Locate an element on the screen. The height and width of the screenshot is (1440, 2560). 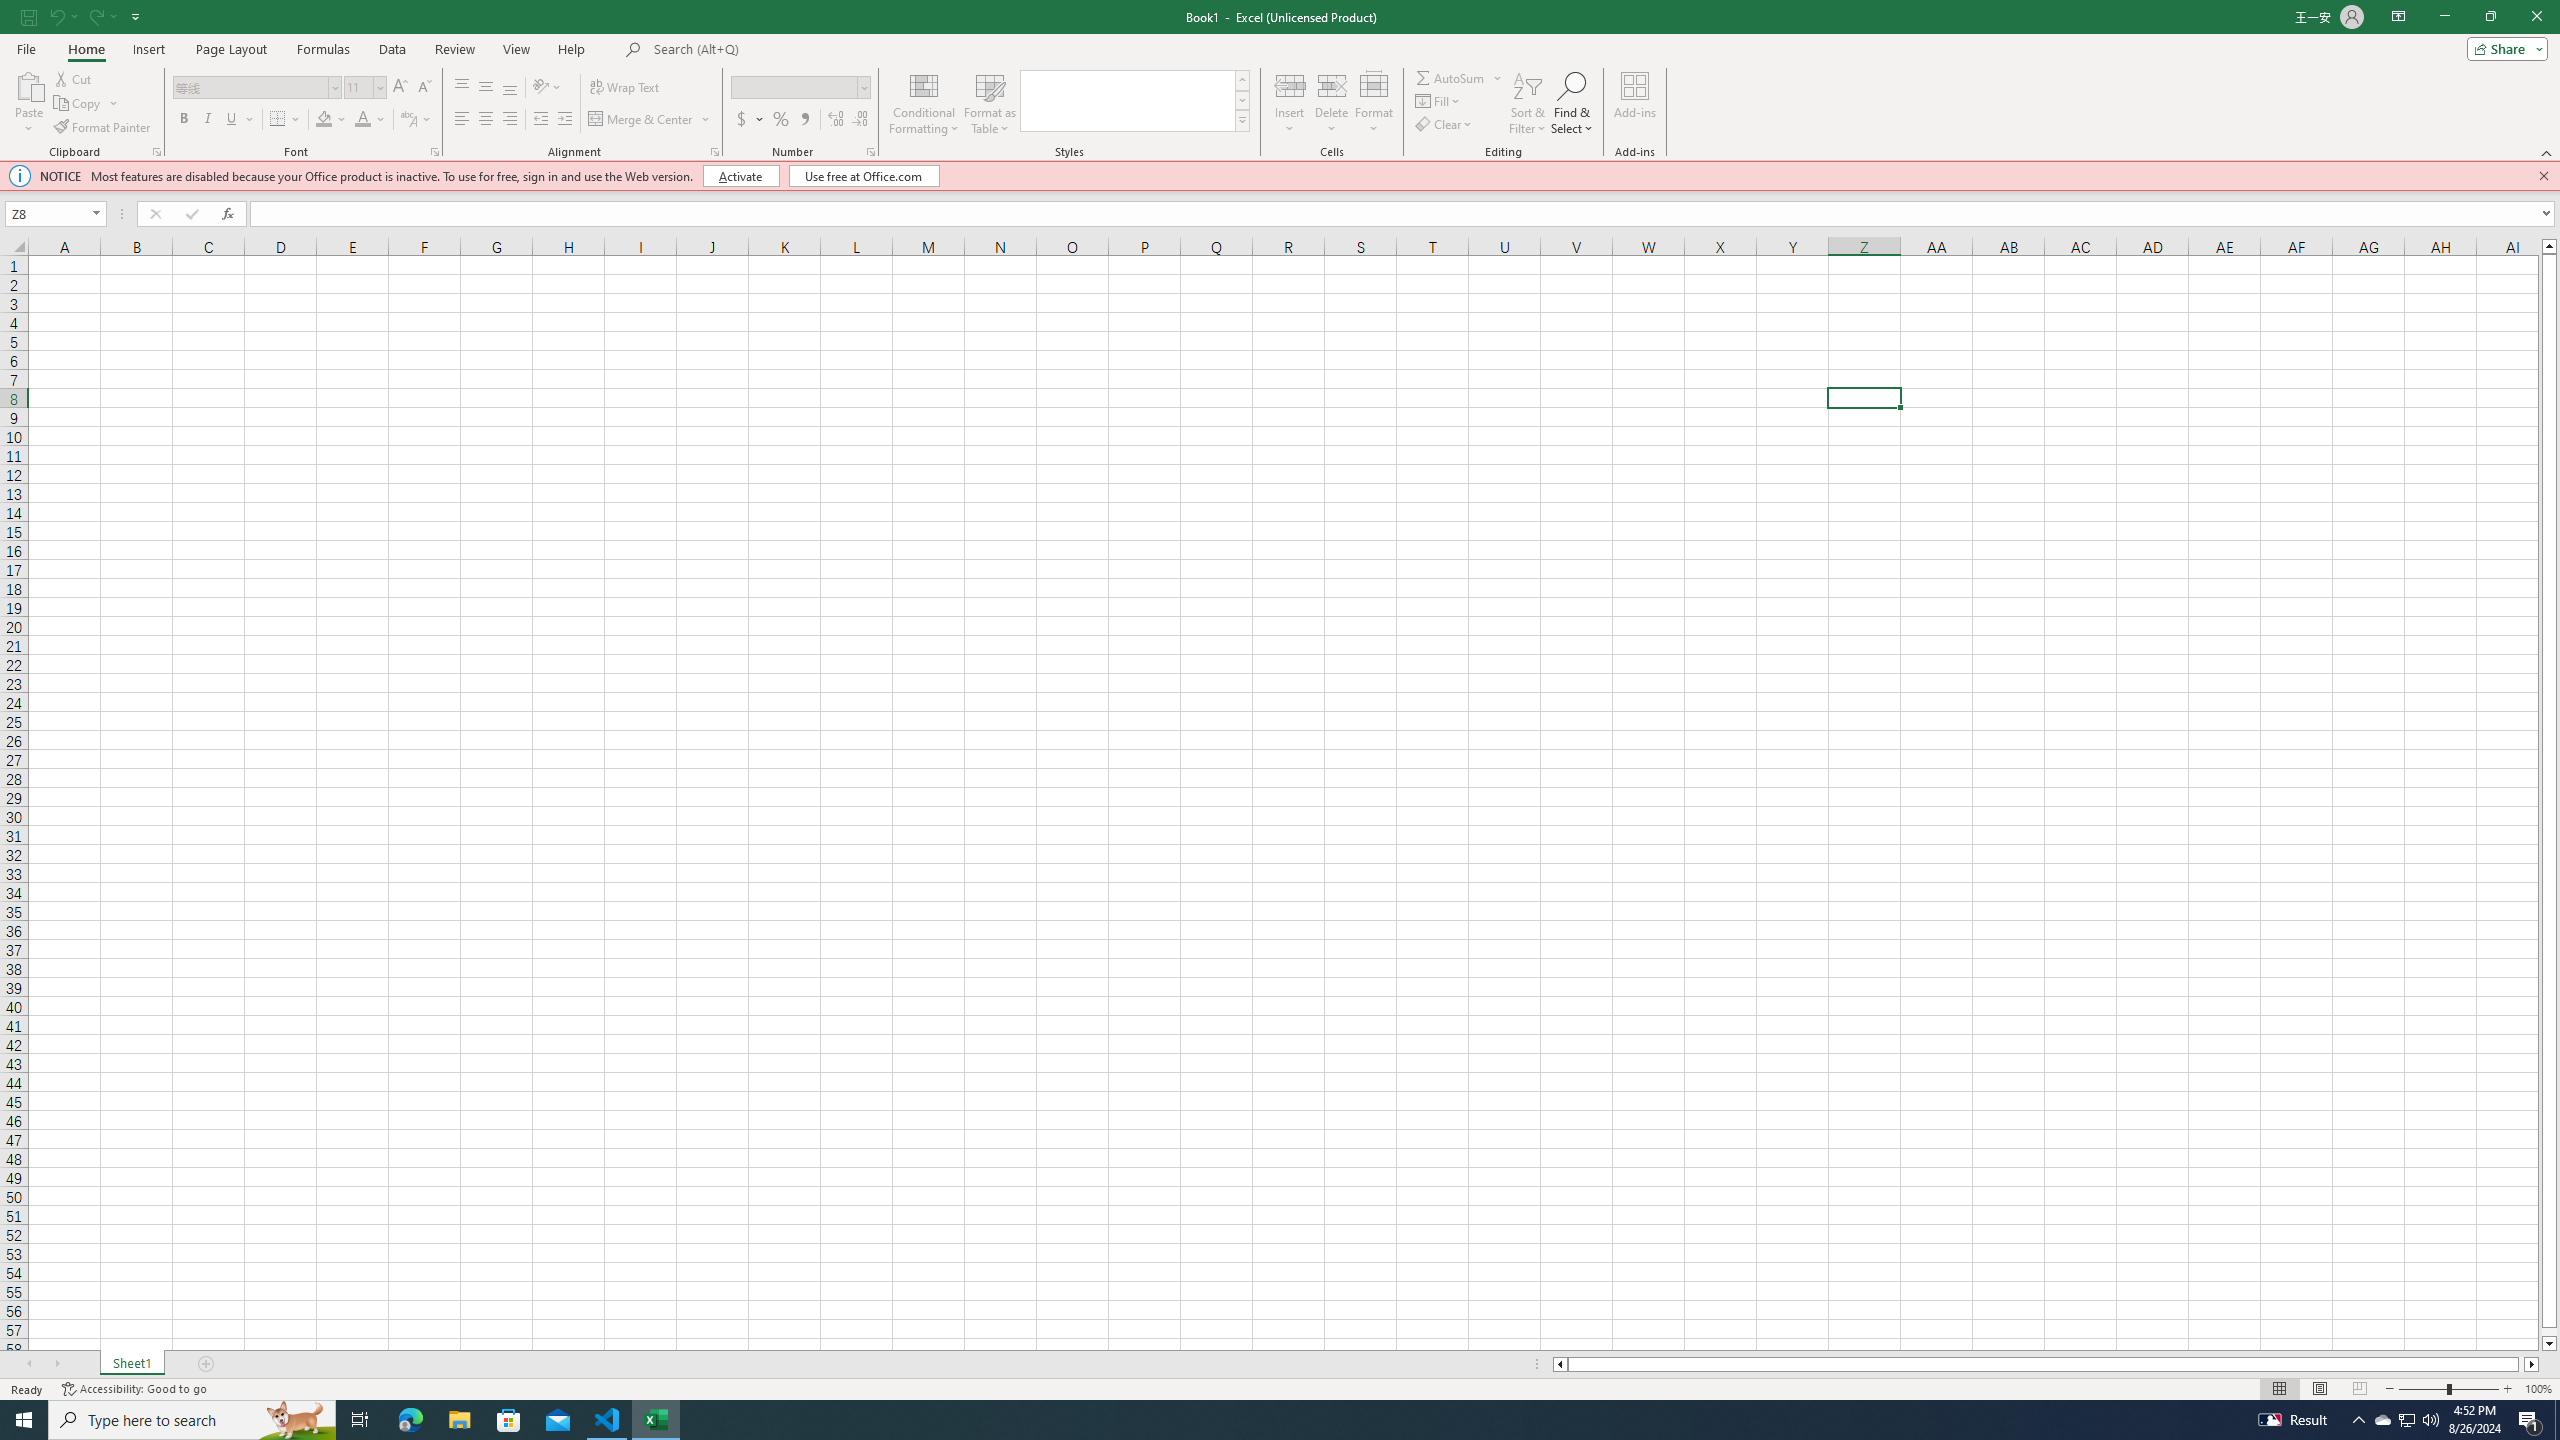
Format as Table is located at coordinates (990, 103).